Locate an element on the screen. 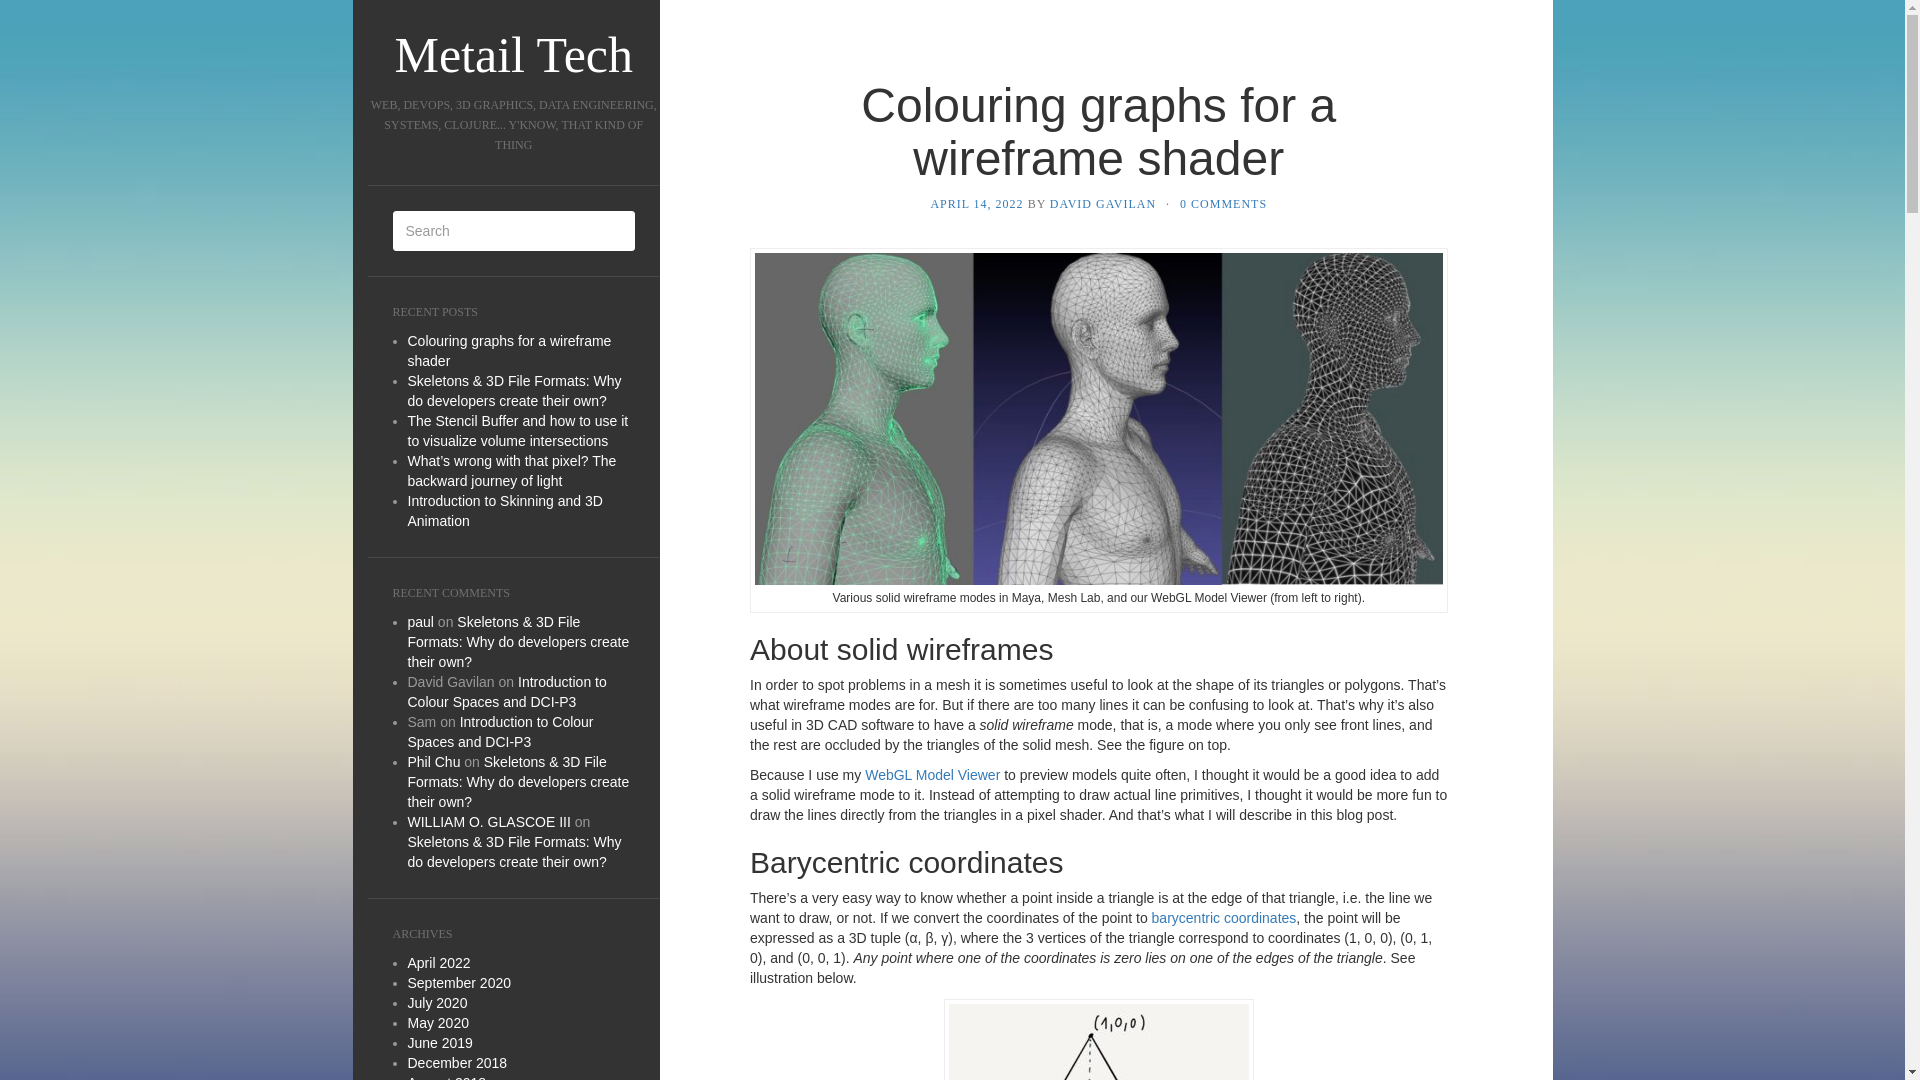 This screenshot has width=1920, height=1080. June 2019 is located at coordinates (440, 1042).